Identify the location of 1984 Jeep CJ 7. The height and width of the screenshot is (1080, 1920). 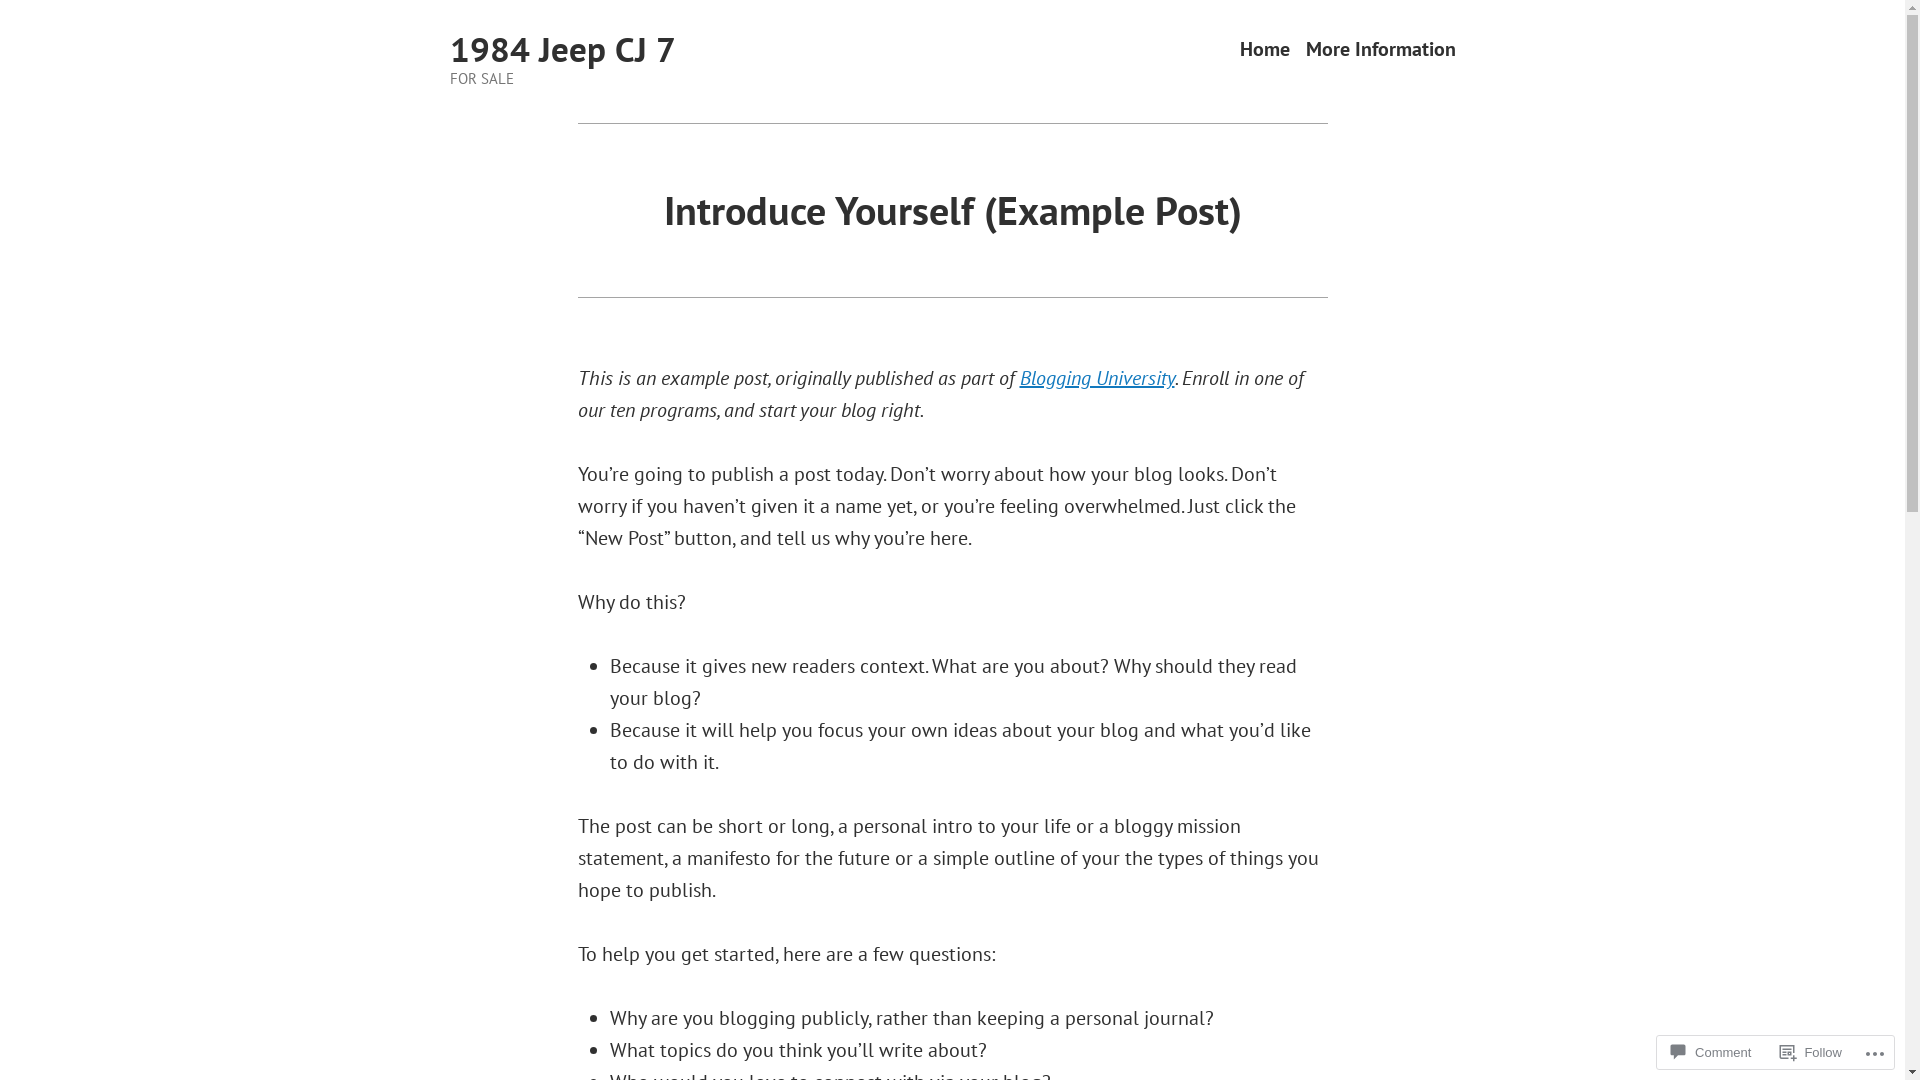
(563, 49).